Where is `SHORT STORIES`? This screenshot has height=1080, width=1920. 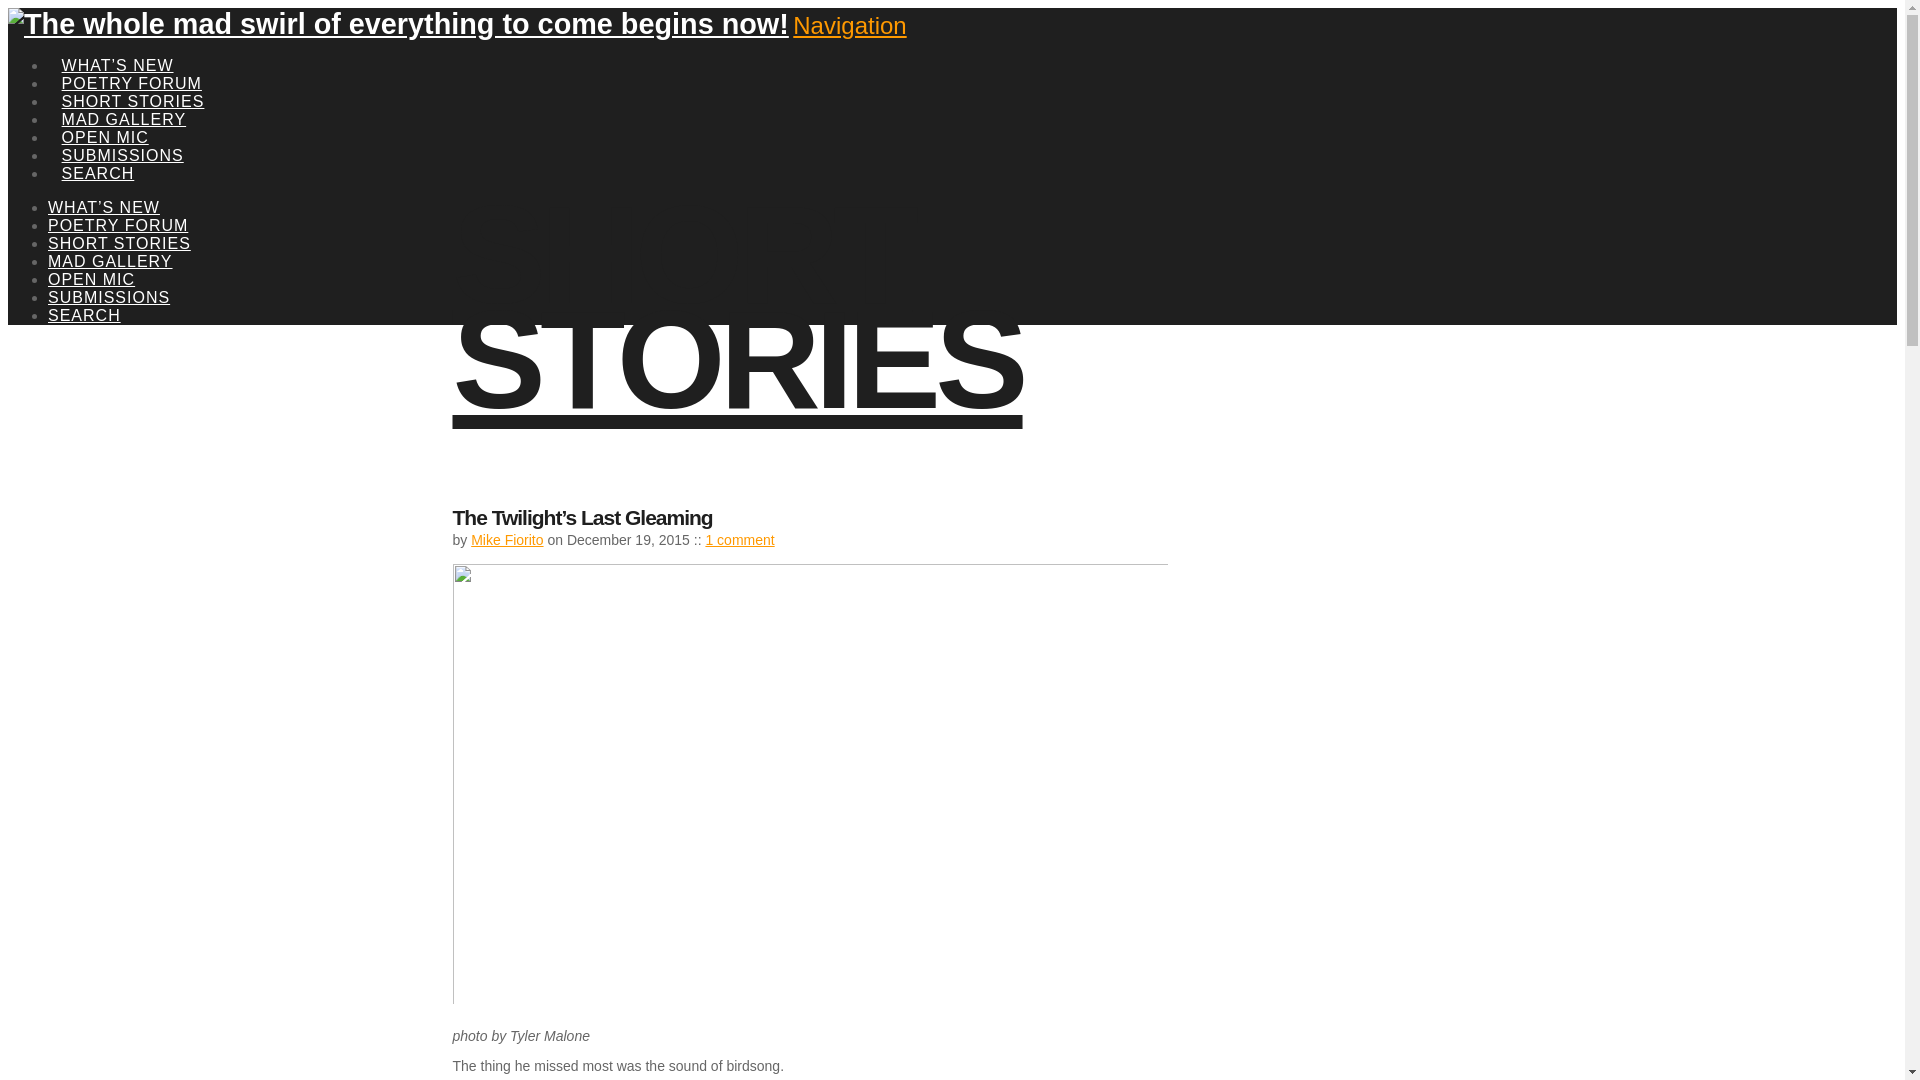 SHORT STORIES is located at coordinates (133, 78).